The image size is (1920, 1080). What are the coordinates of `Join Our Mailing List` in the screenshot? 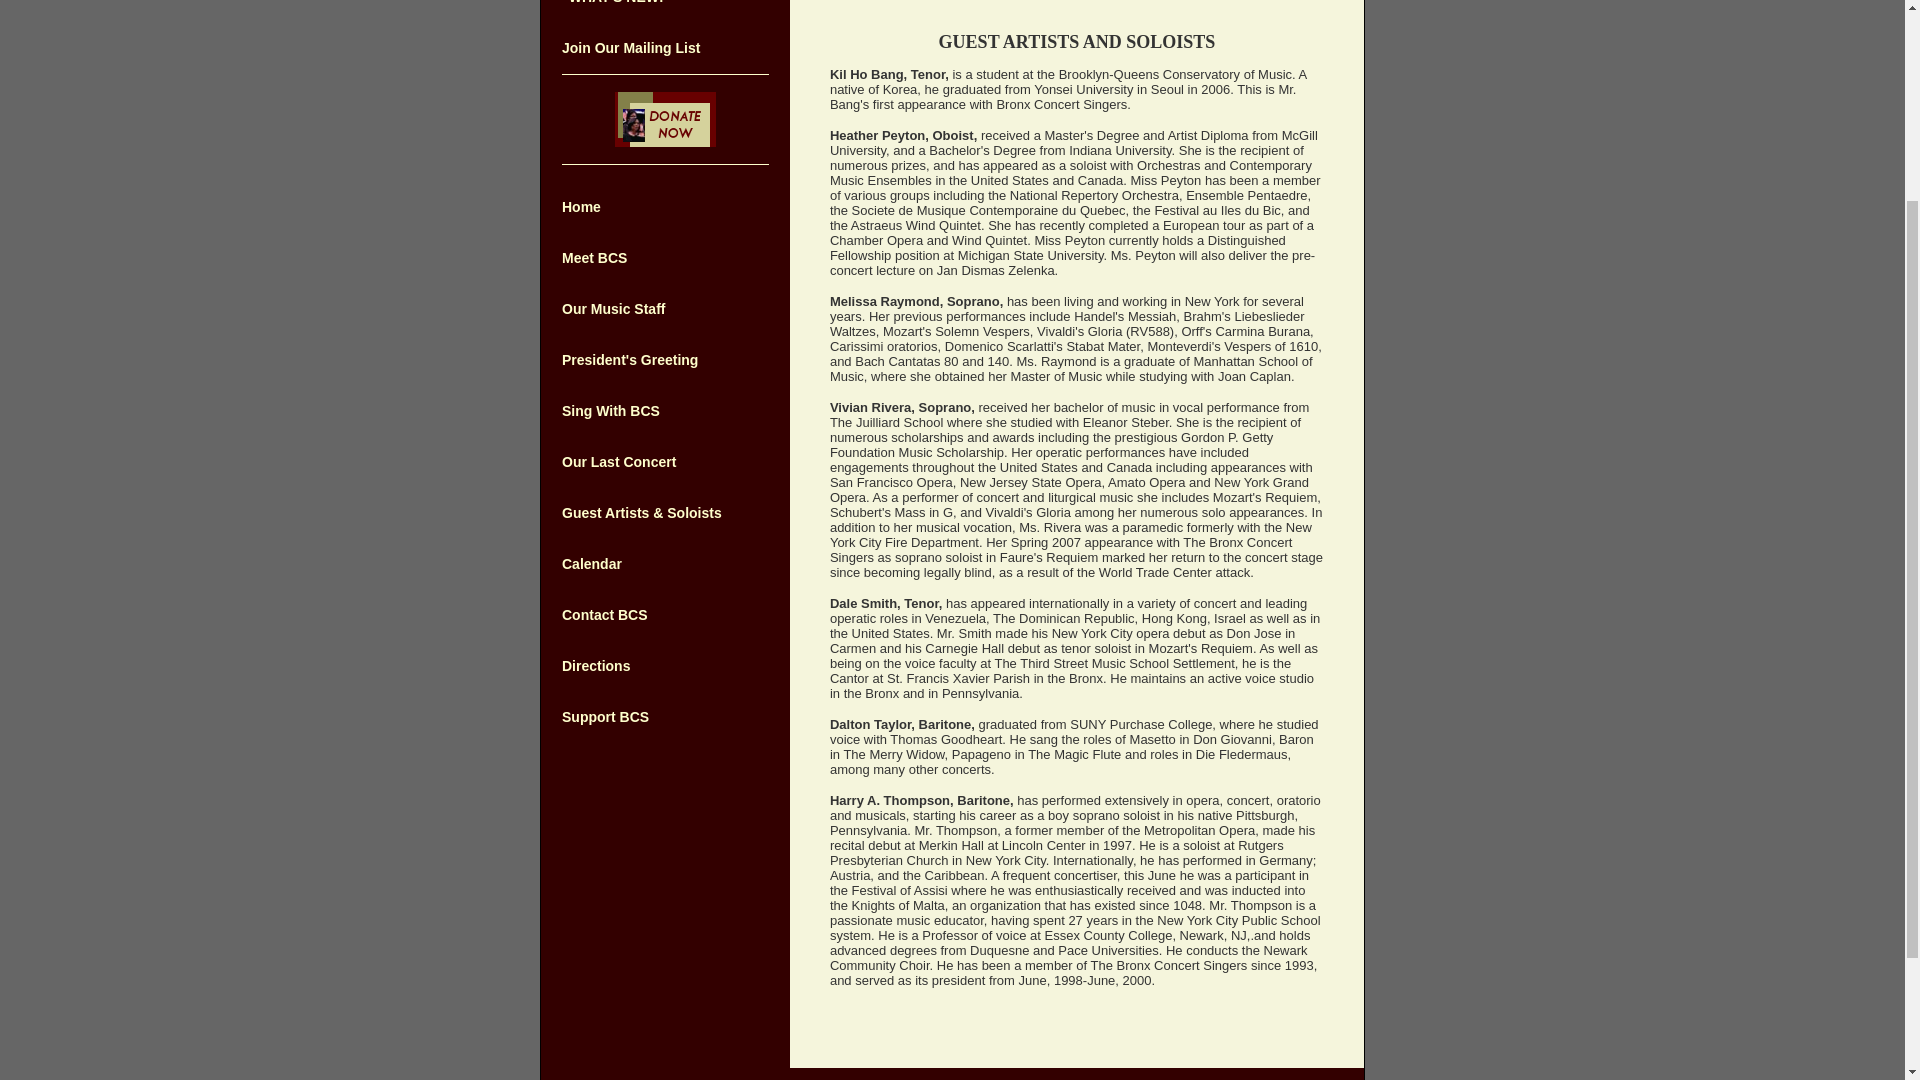 It's located at (631, 48).